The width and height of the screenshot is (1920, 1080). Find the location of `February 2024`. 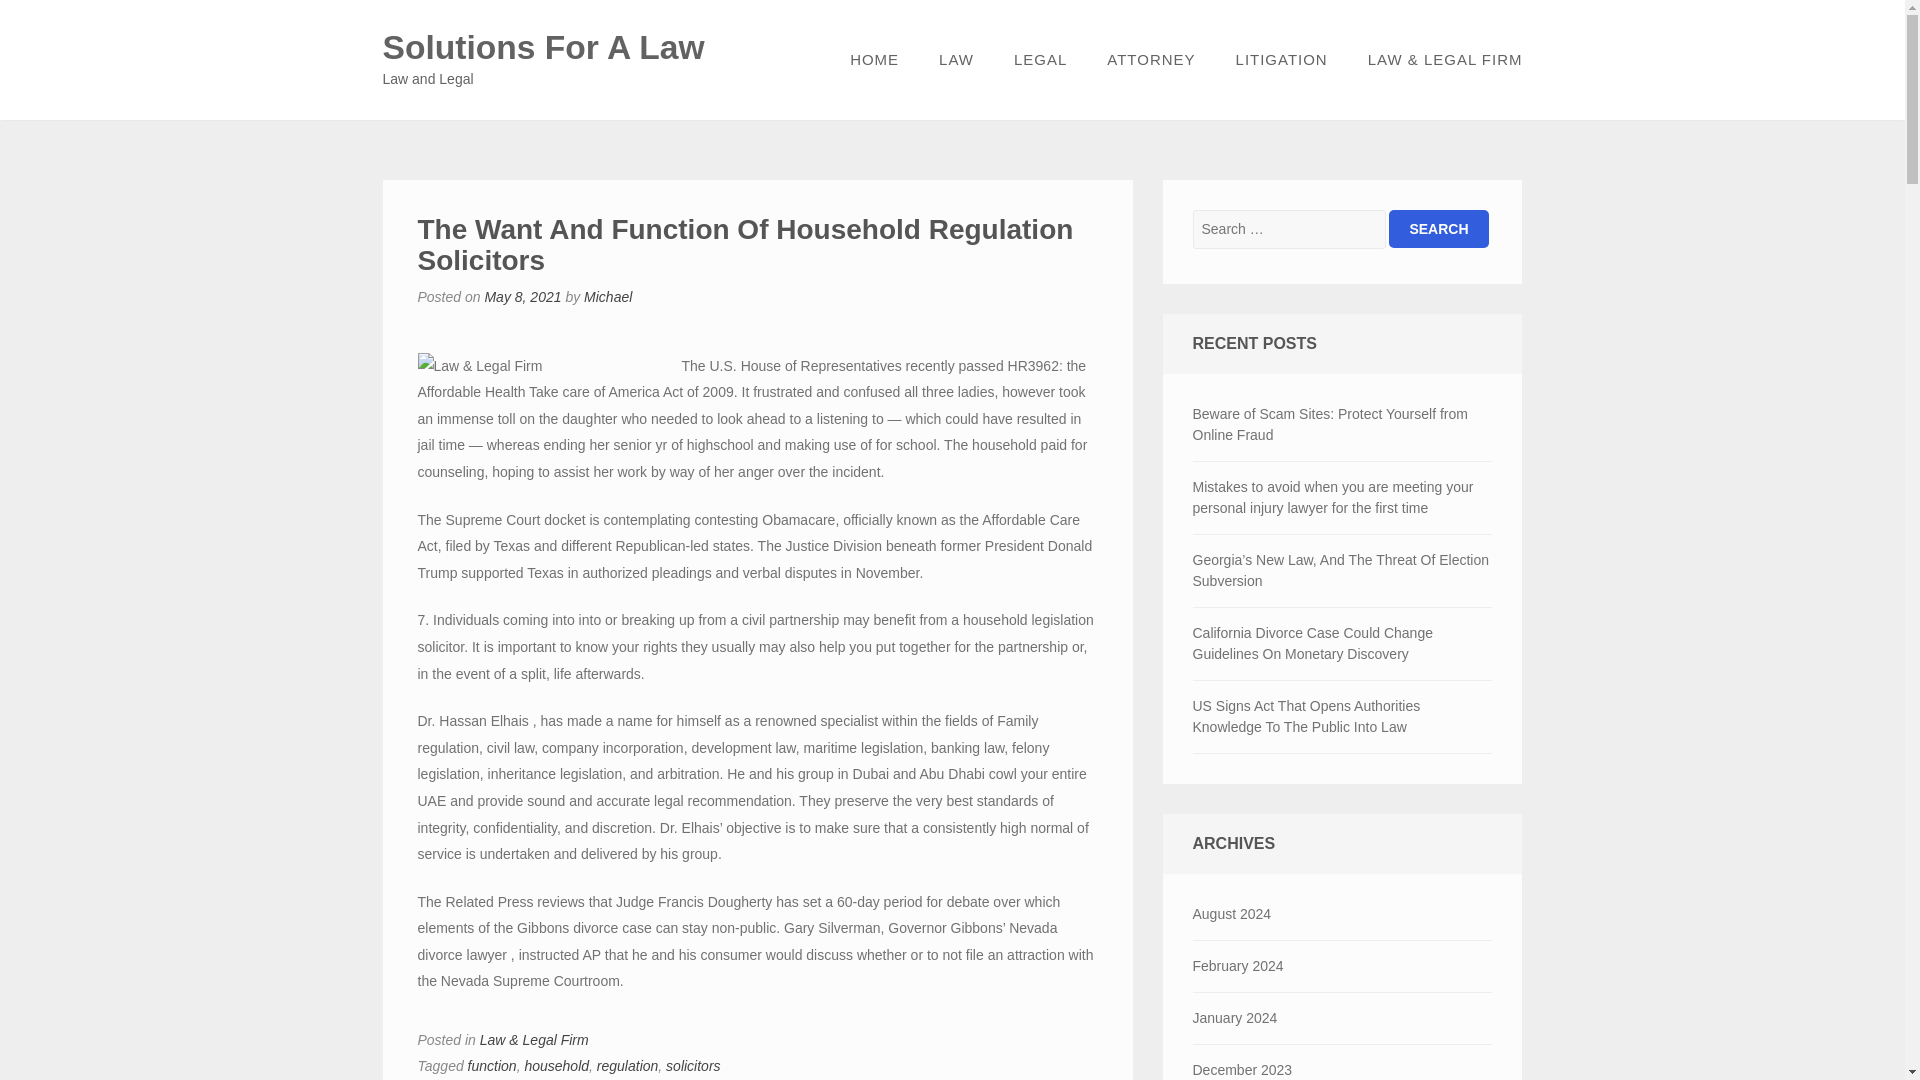

February 2024 is located at coordinates (1342, 966).